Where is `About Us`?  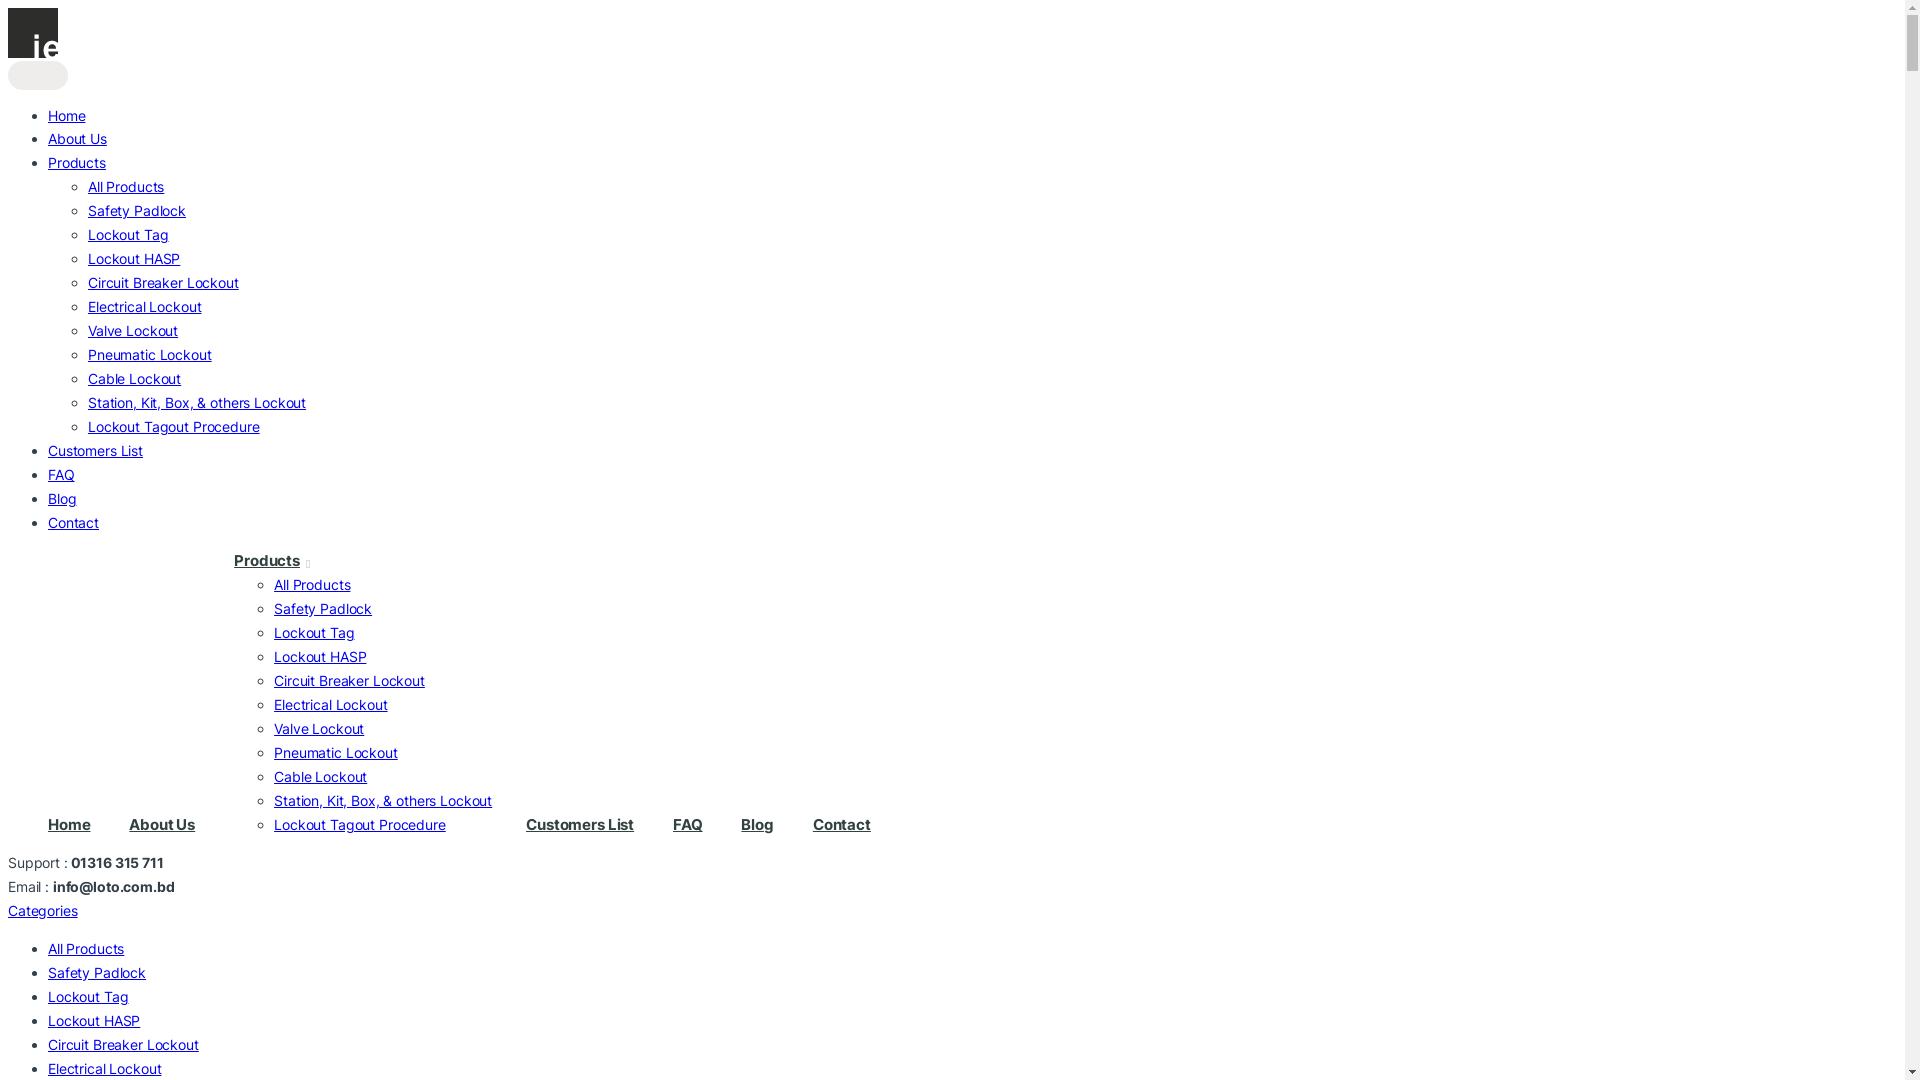 About Us is located at coordinates (78, 138).